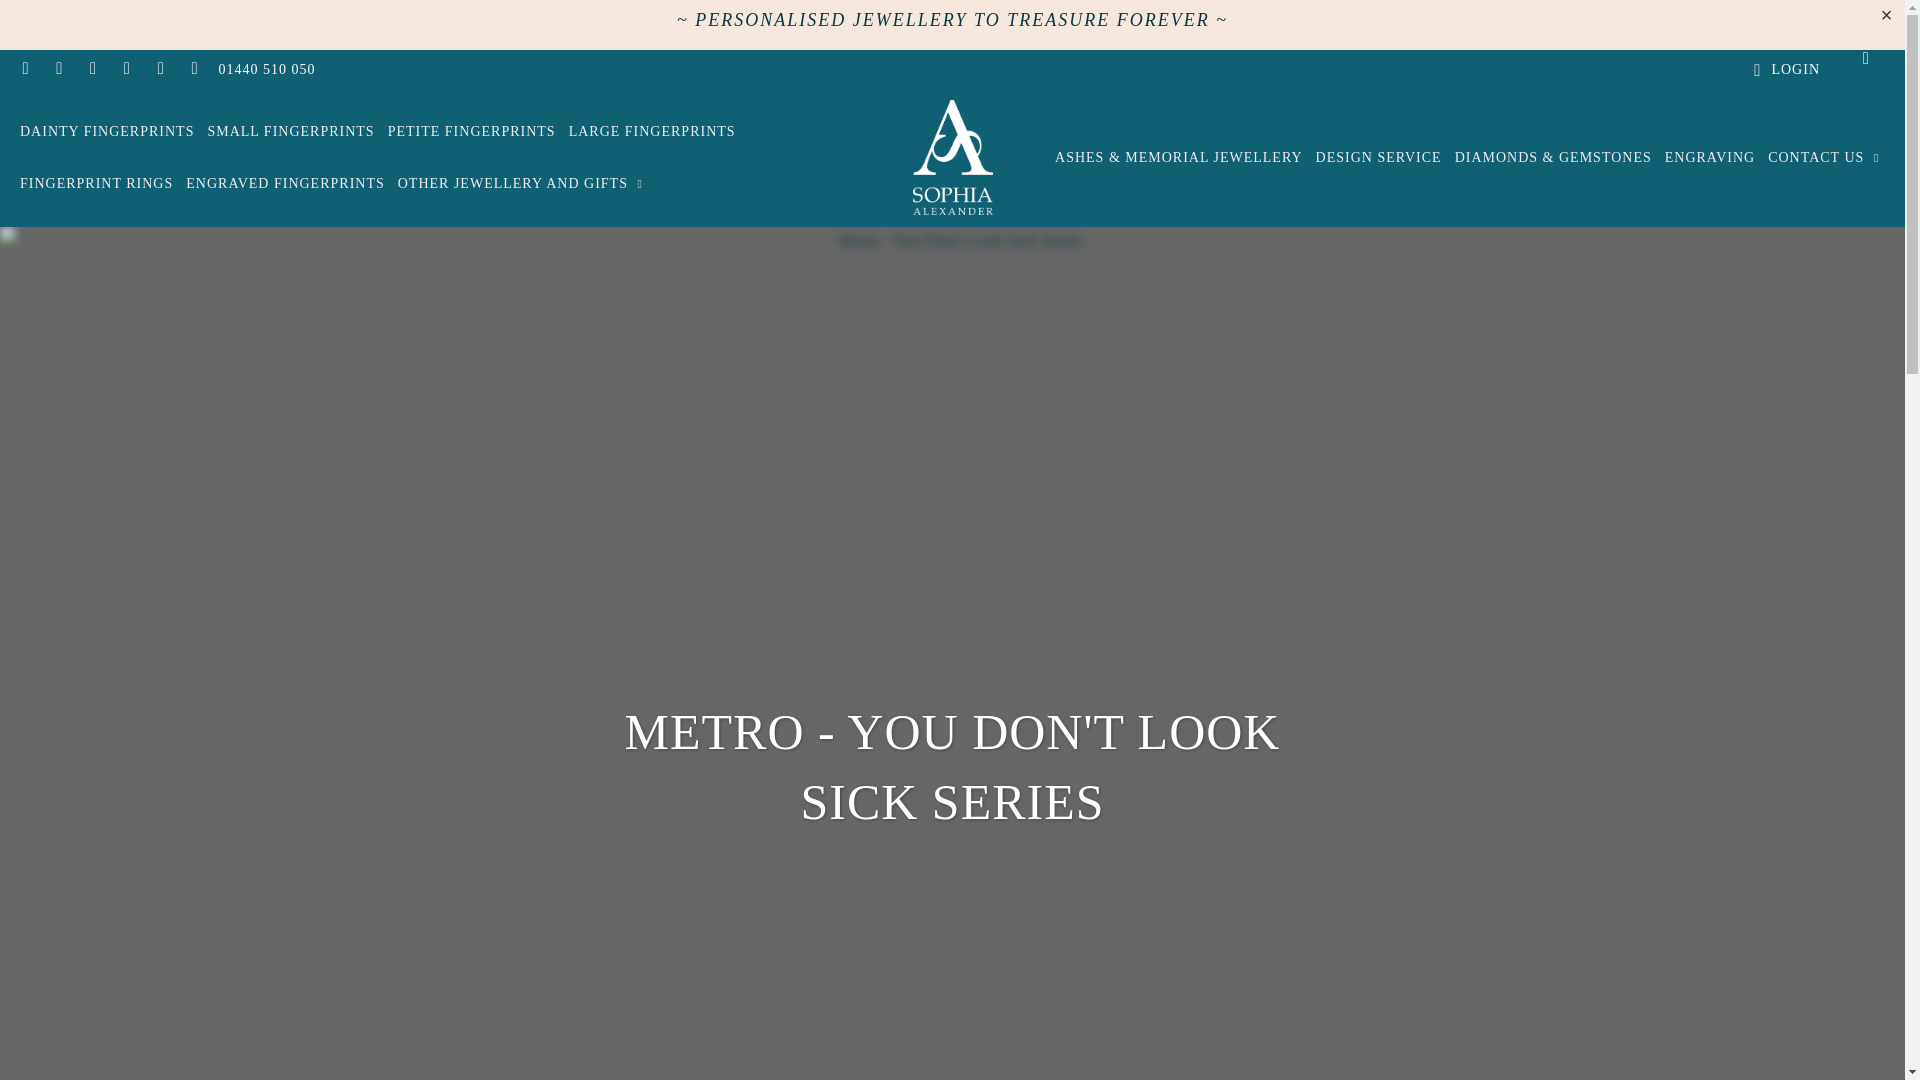  I want to click on My Account , so click(1784, 70).